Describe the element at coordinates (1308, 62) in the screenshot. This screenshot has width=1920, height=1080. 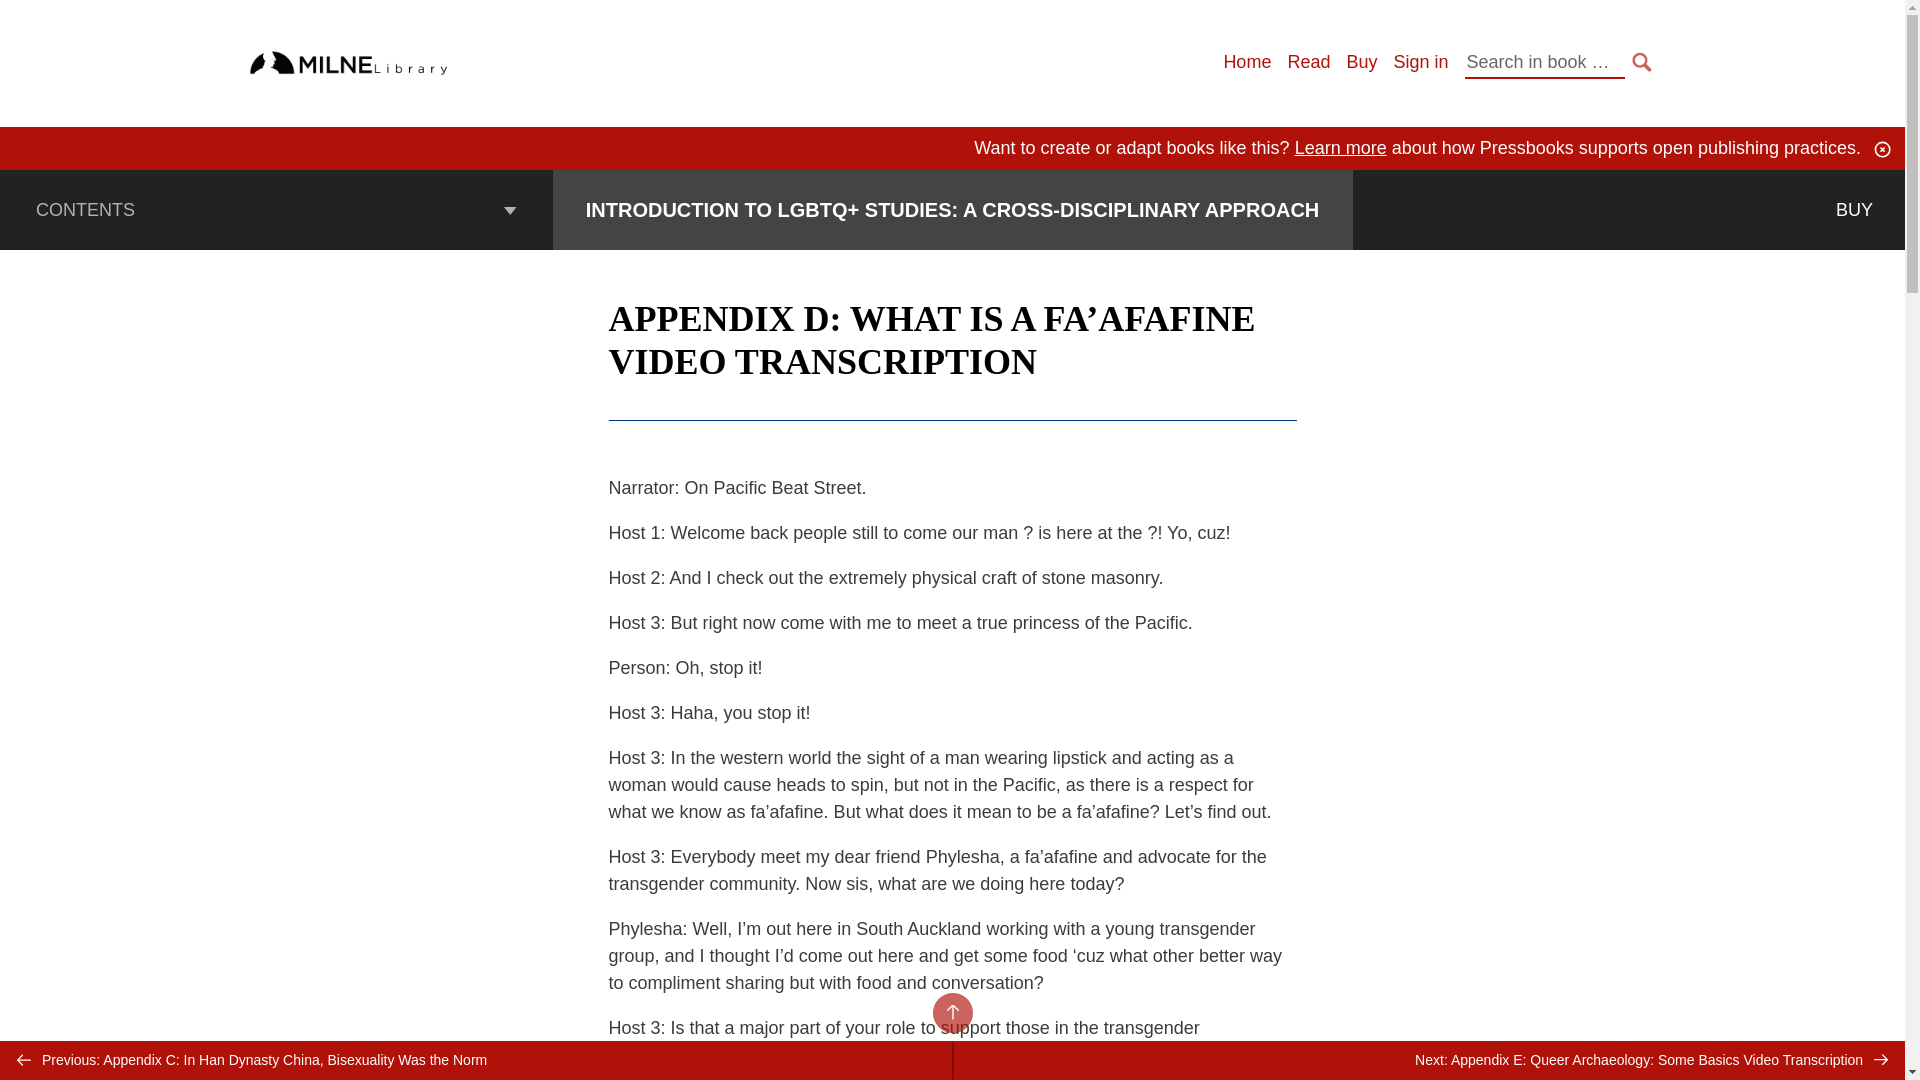
I see `Read` at that location.